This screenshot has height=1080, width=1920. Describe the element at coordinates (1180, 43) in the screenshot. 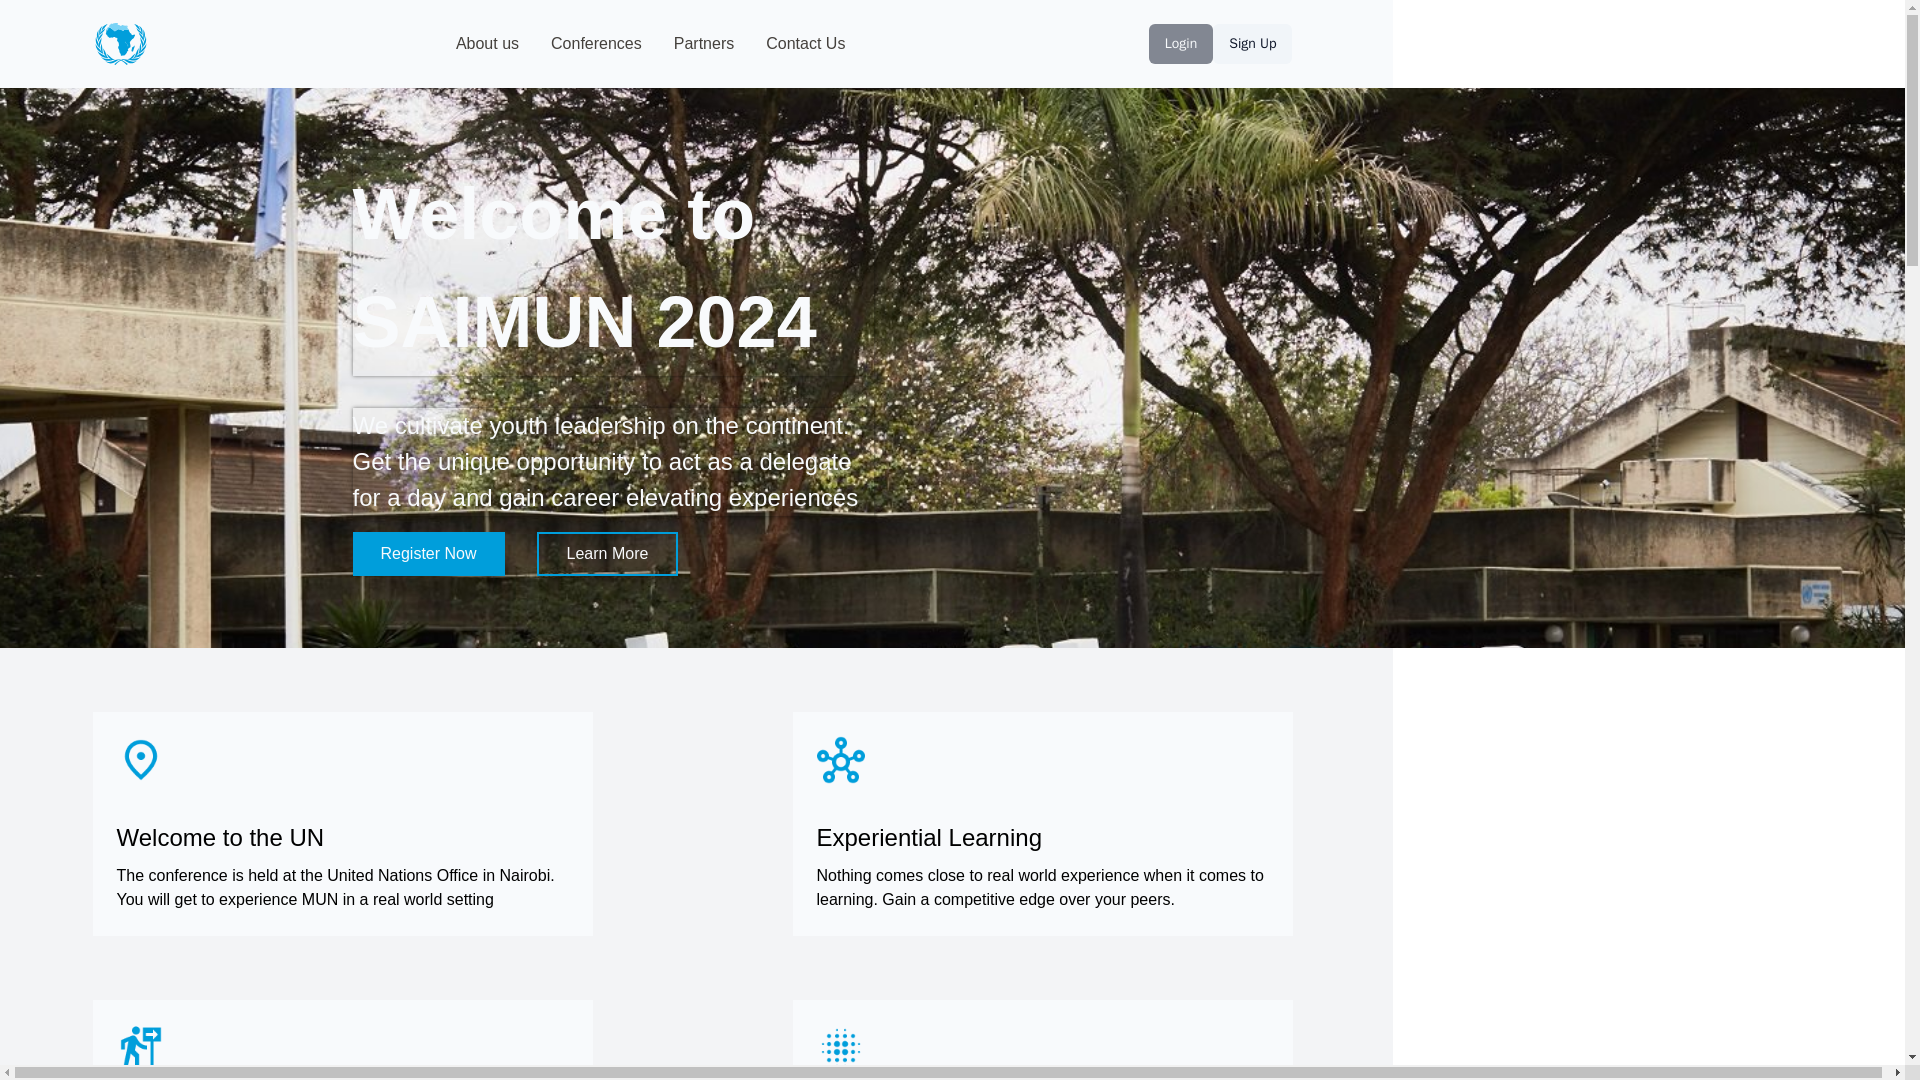

I see `Login` at that location.